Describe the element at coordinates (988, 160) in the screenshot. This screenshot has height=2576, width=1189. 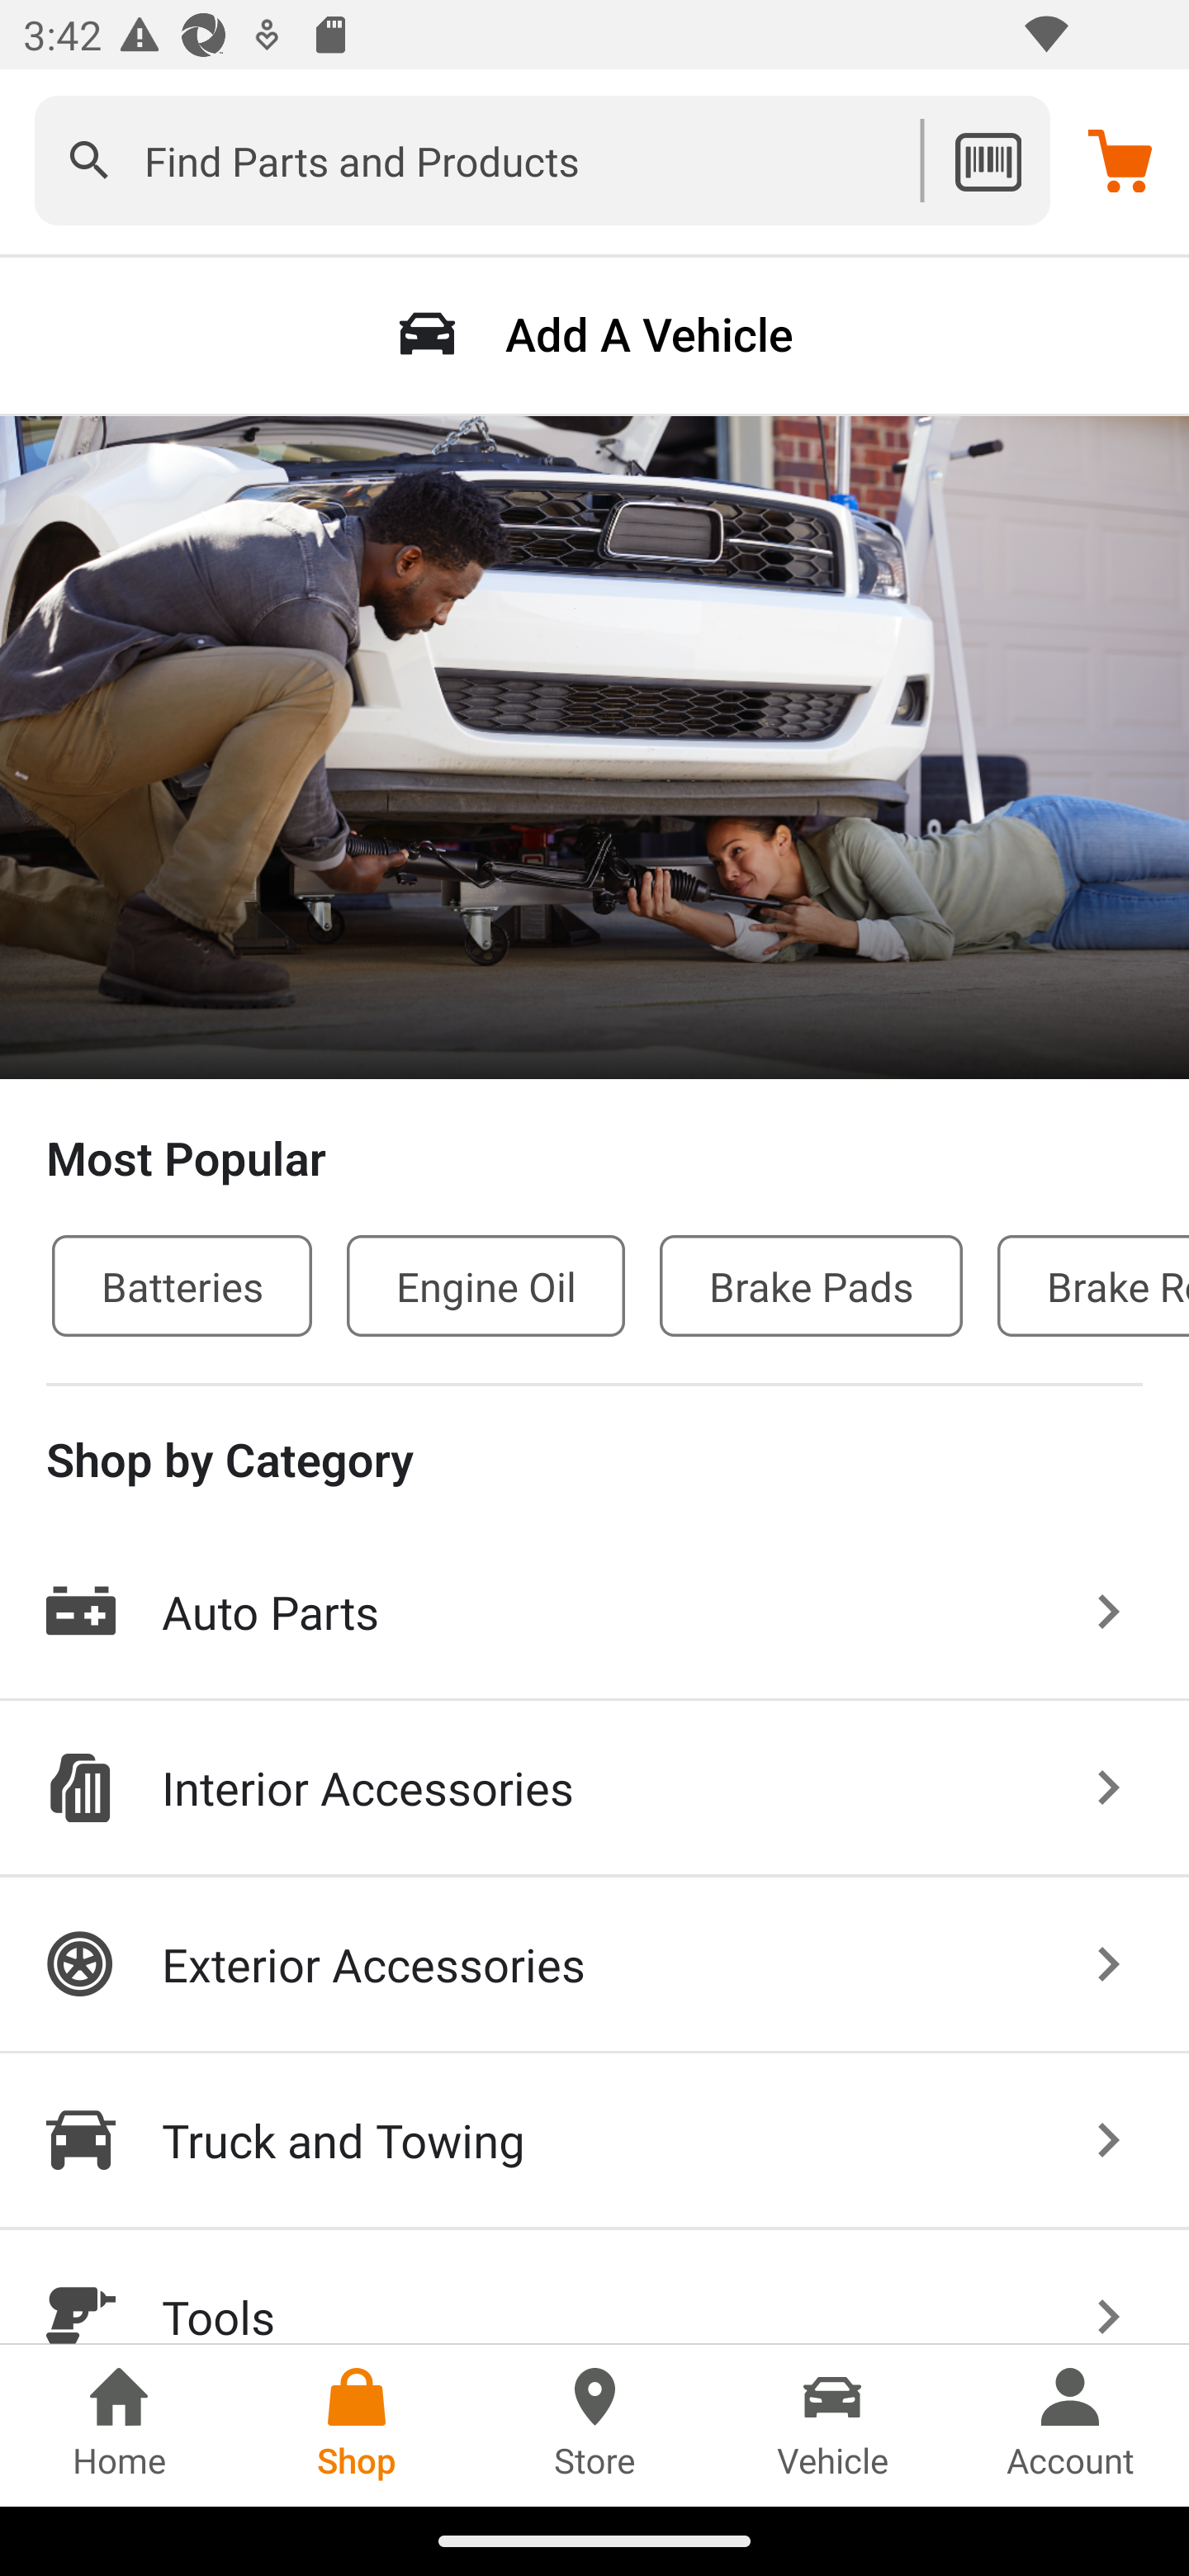
I see ` scan-product-to-search ` at that location.